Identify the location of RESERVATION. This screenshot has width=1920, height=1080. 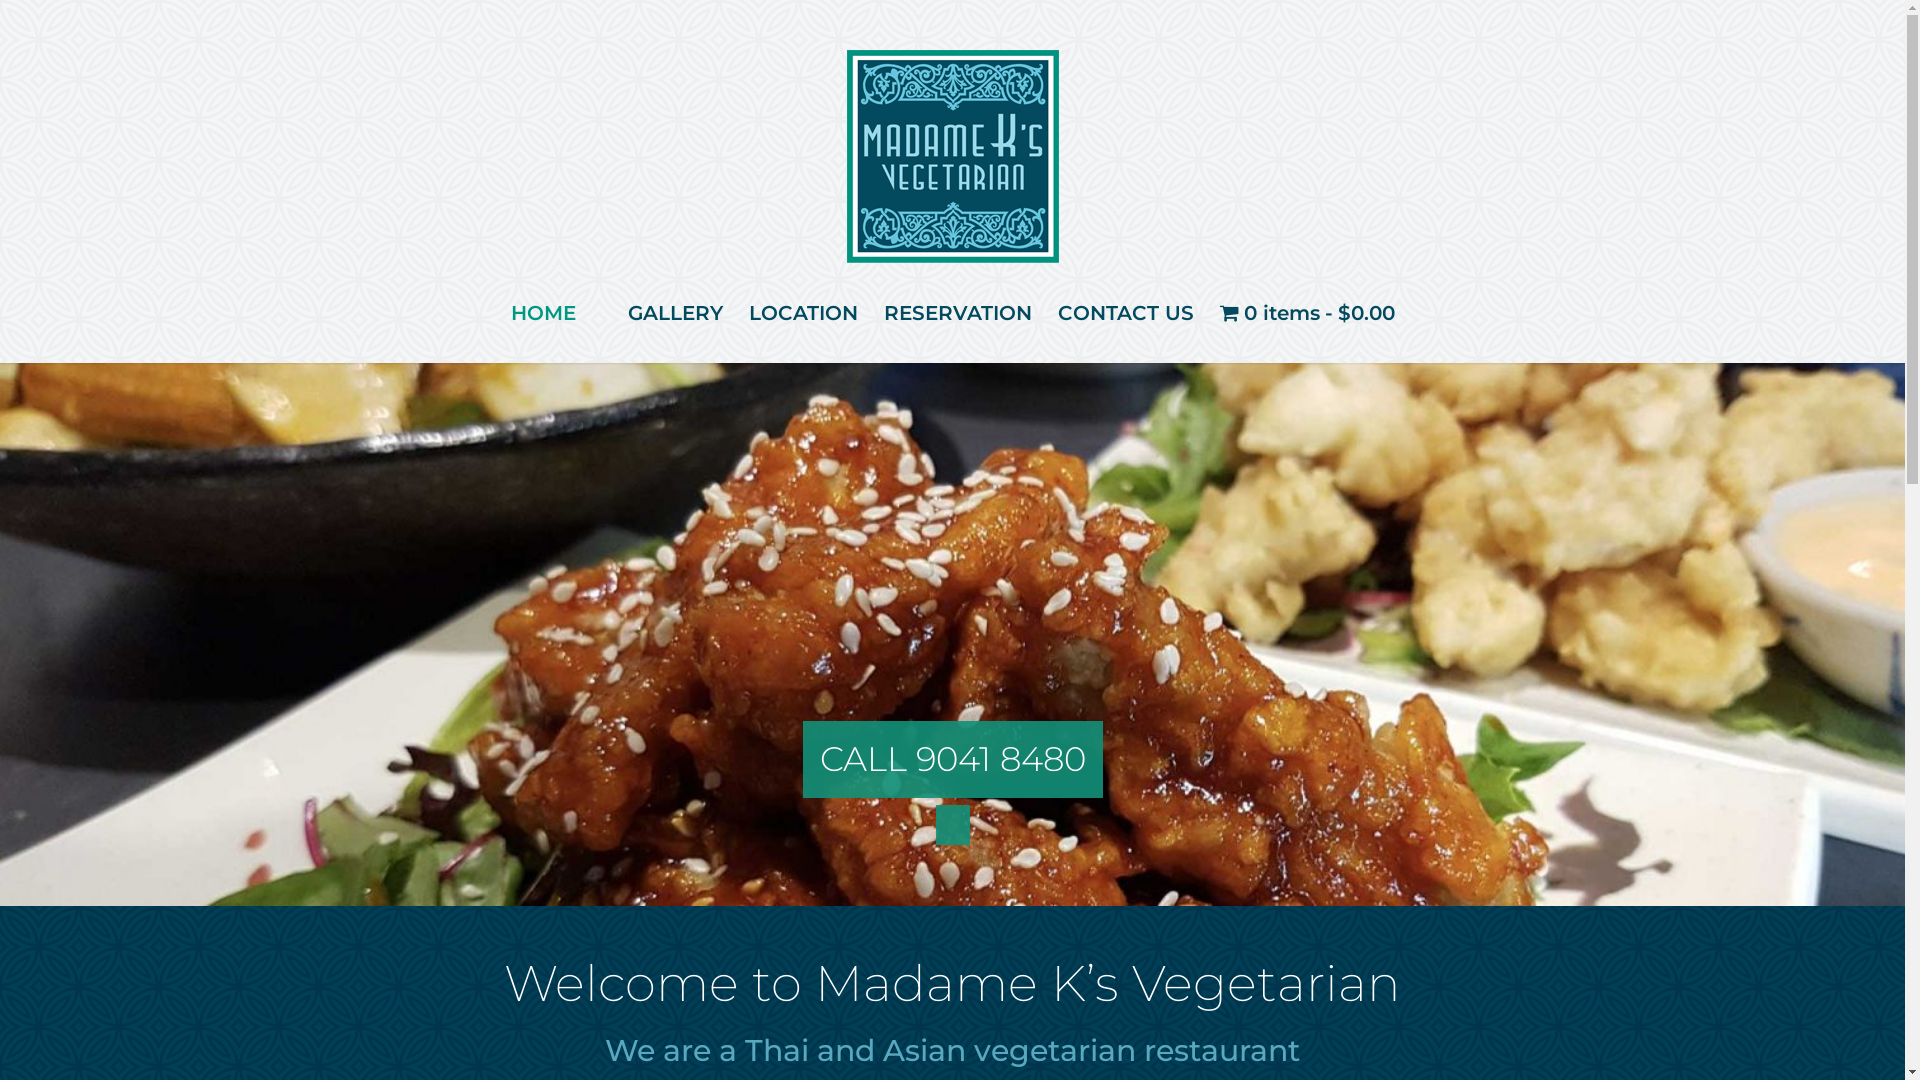
(957, 313).